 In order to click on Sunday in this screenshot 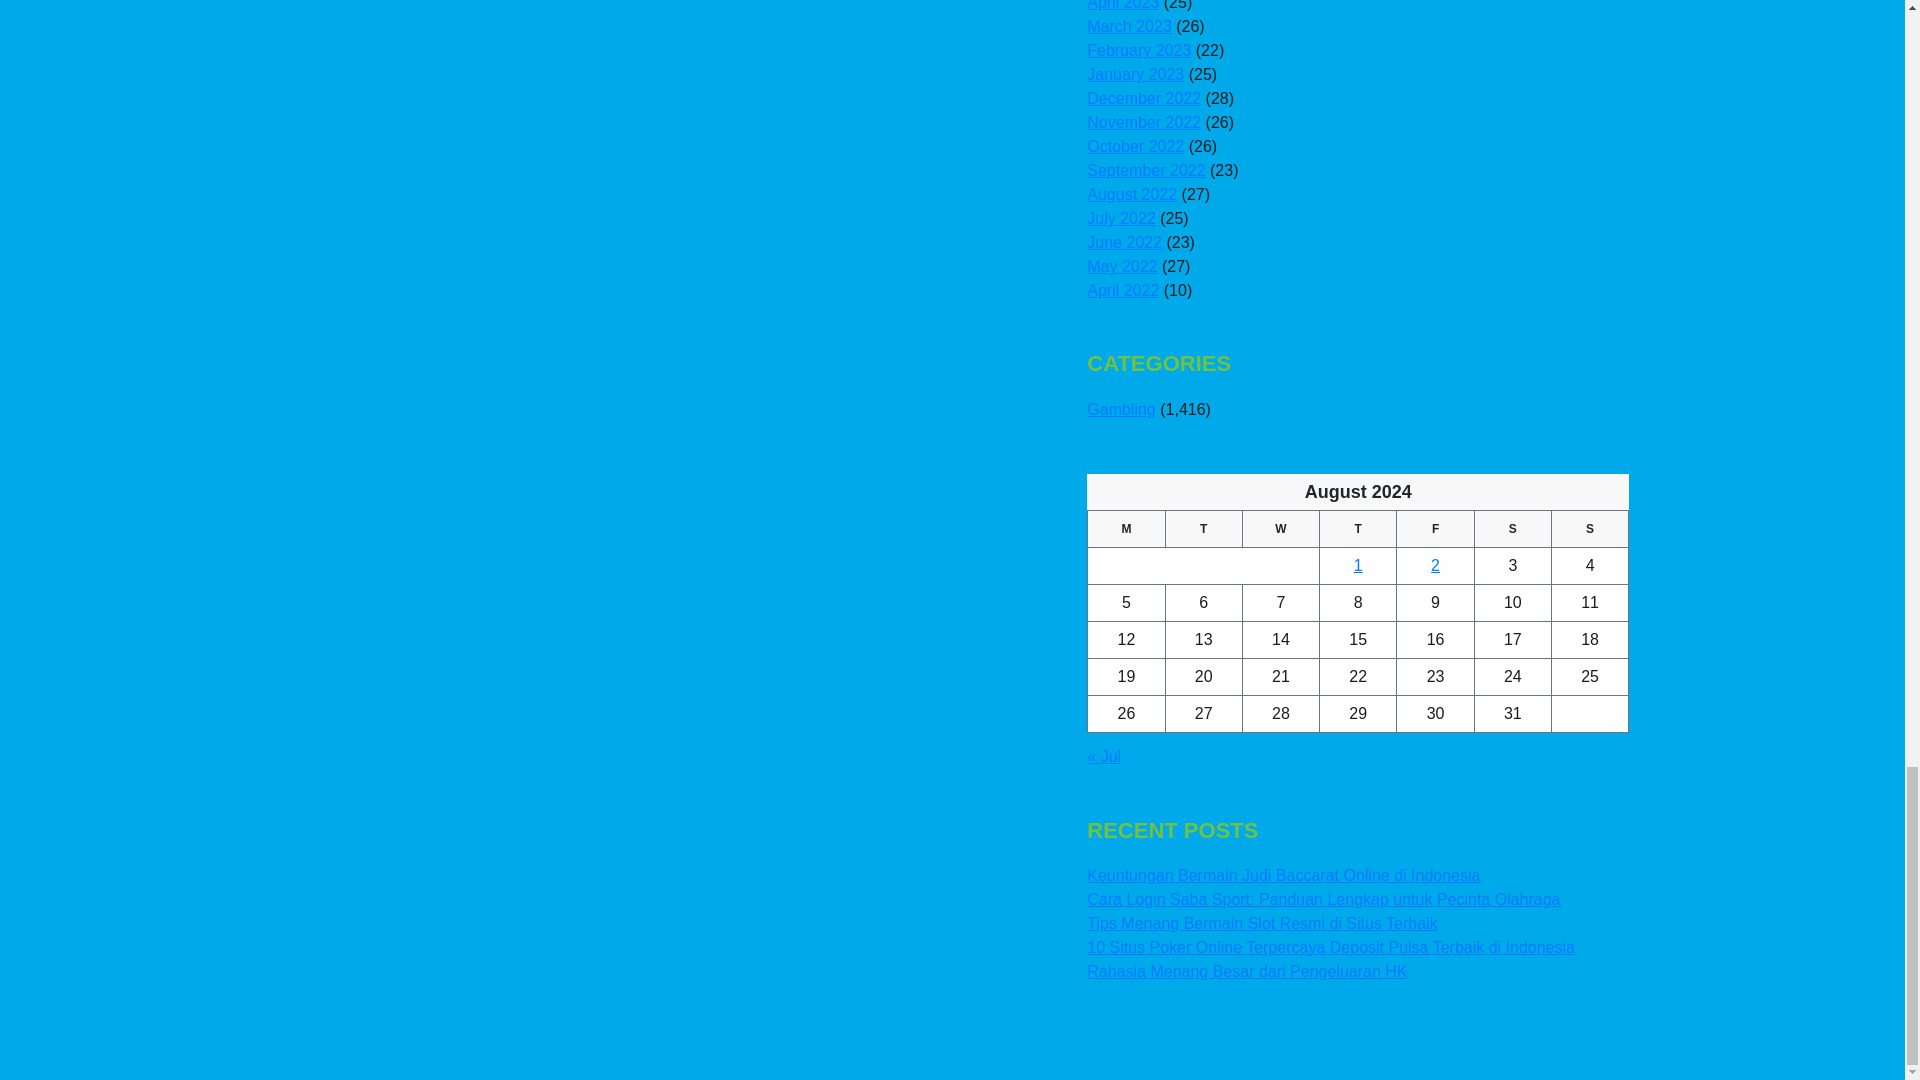, I will do `click(1590, 528)`.